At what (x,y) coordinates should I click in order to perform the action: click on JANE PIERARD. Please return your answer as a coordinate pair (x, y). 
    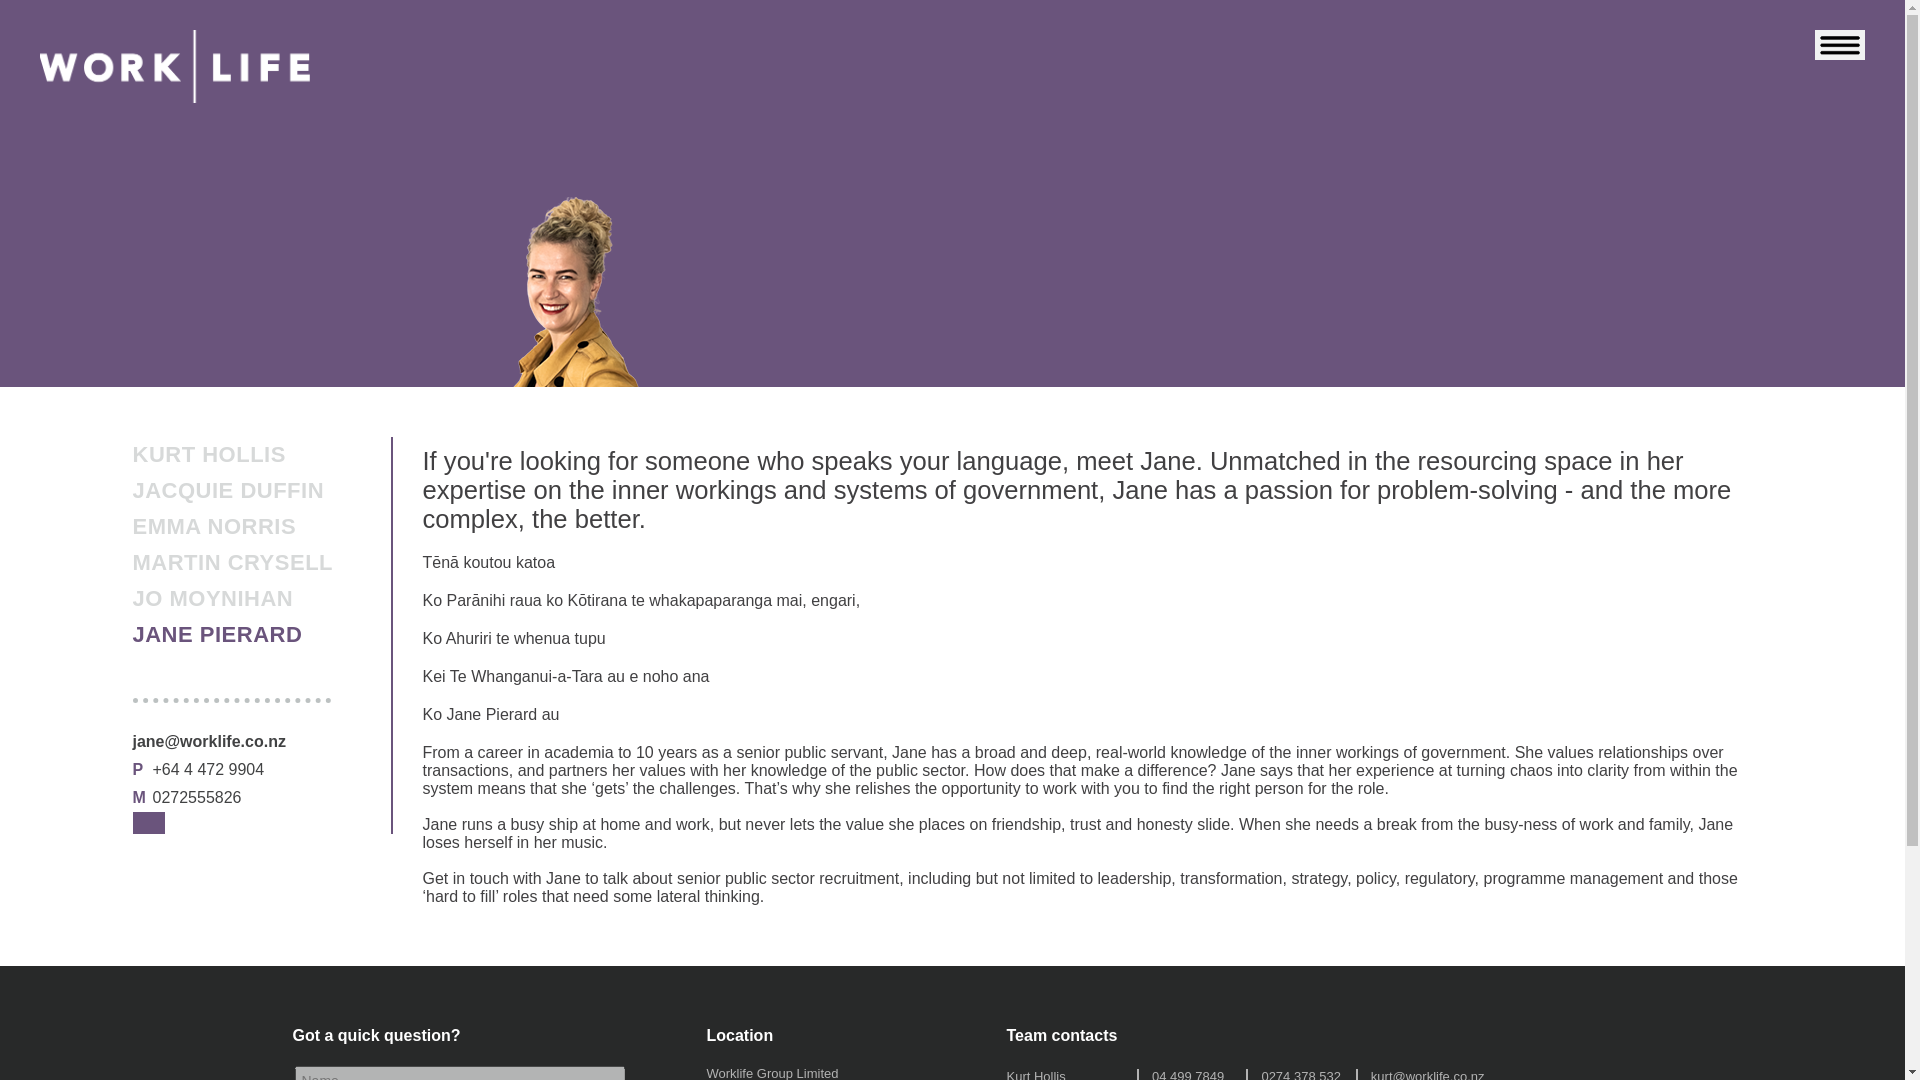
    Looking at the image, I should click on (216, 634).